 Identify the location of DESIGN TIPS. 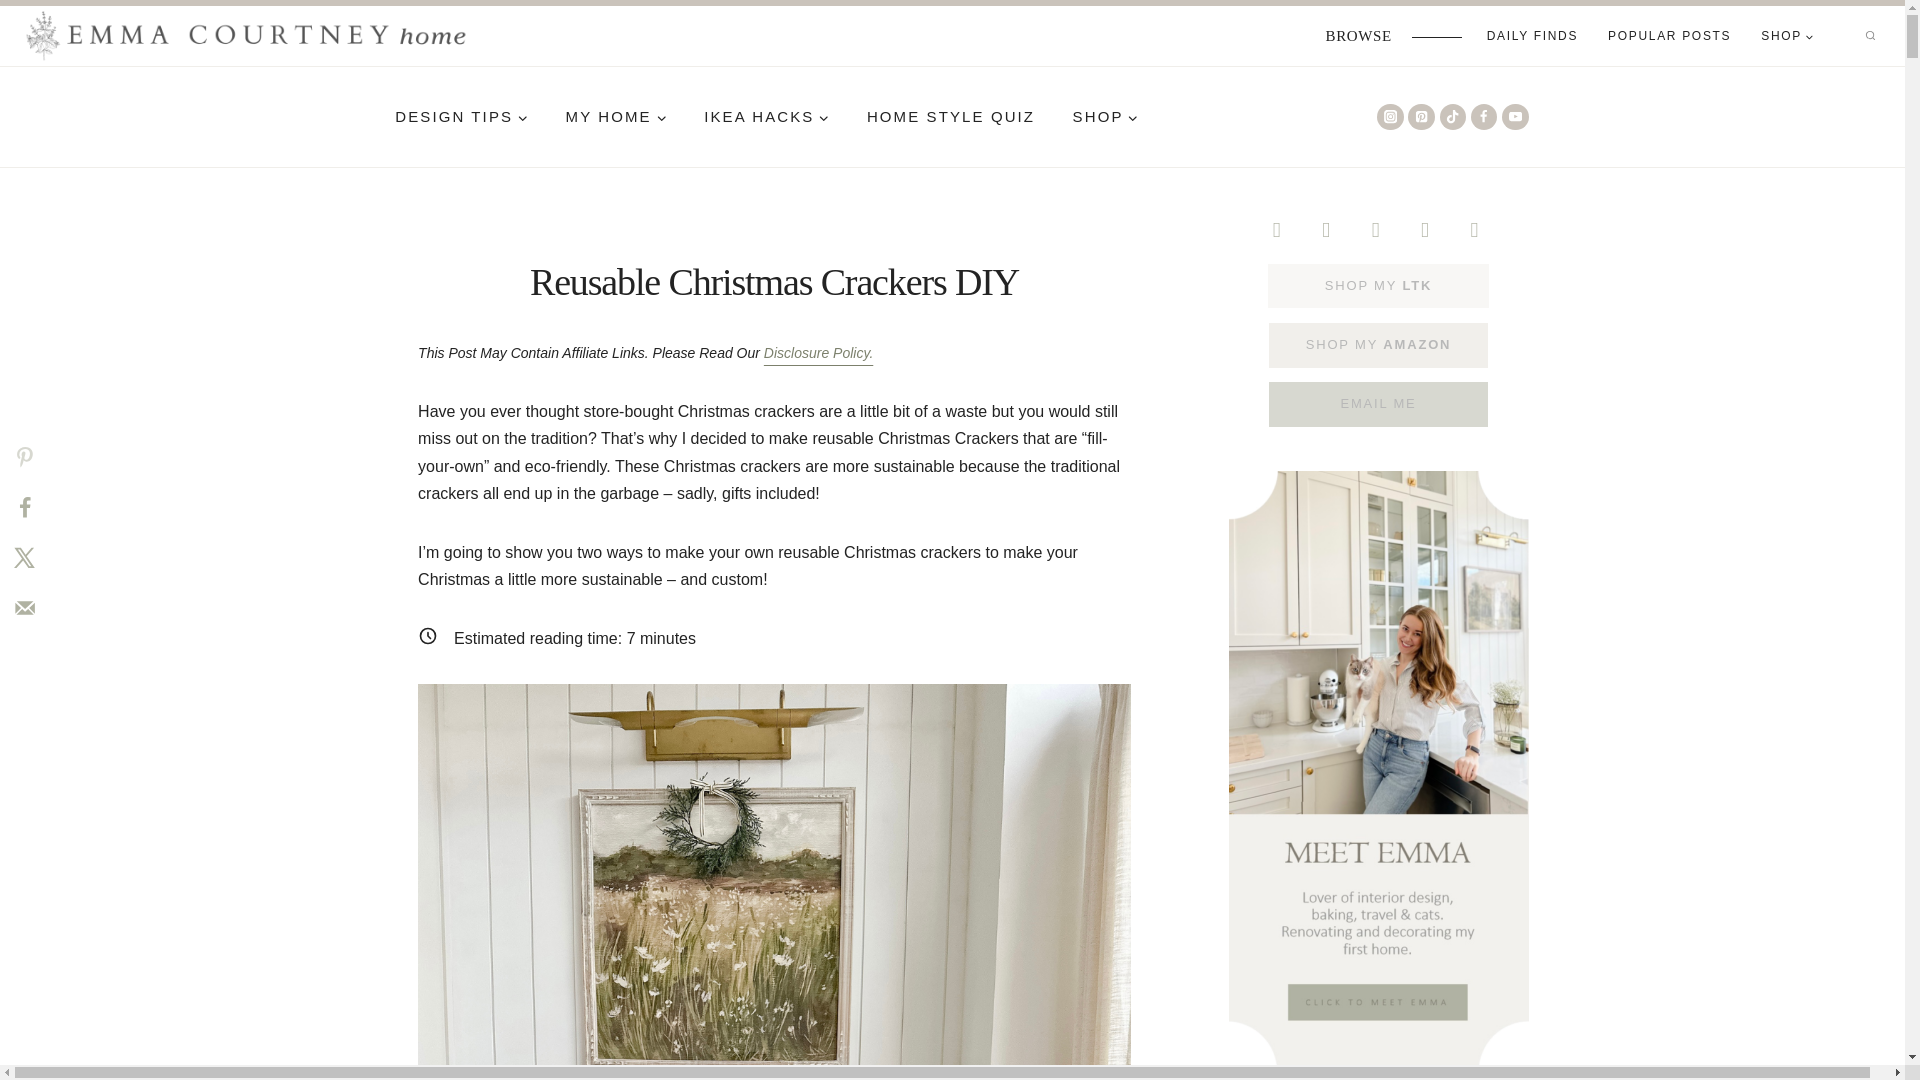
(460, 117).